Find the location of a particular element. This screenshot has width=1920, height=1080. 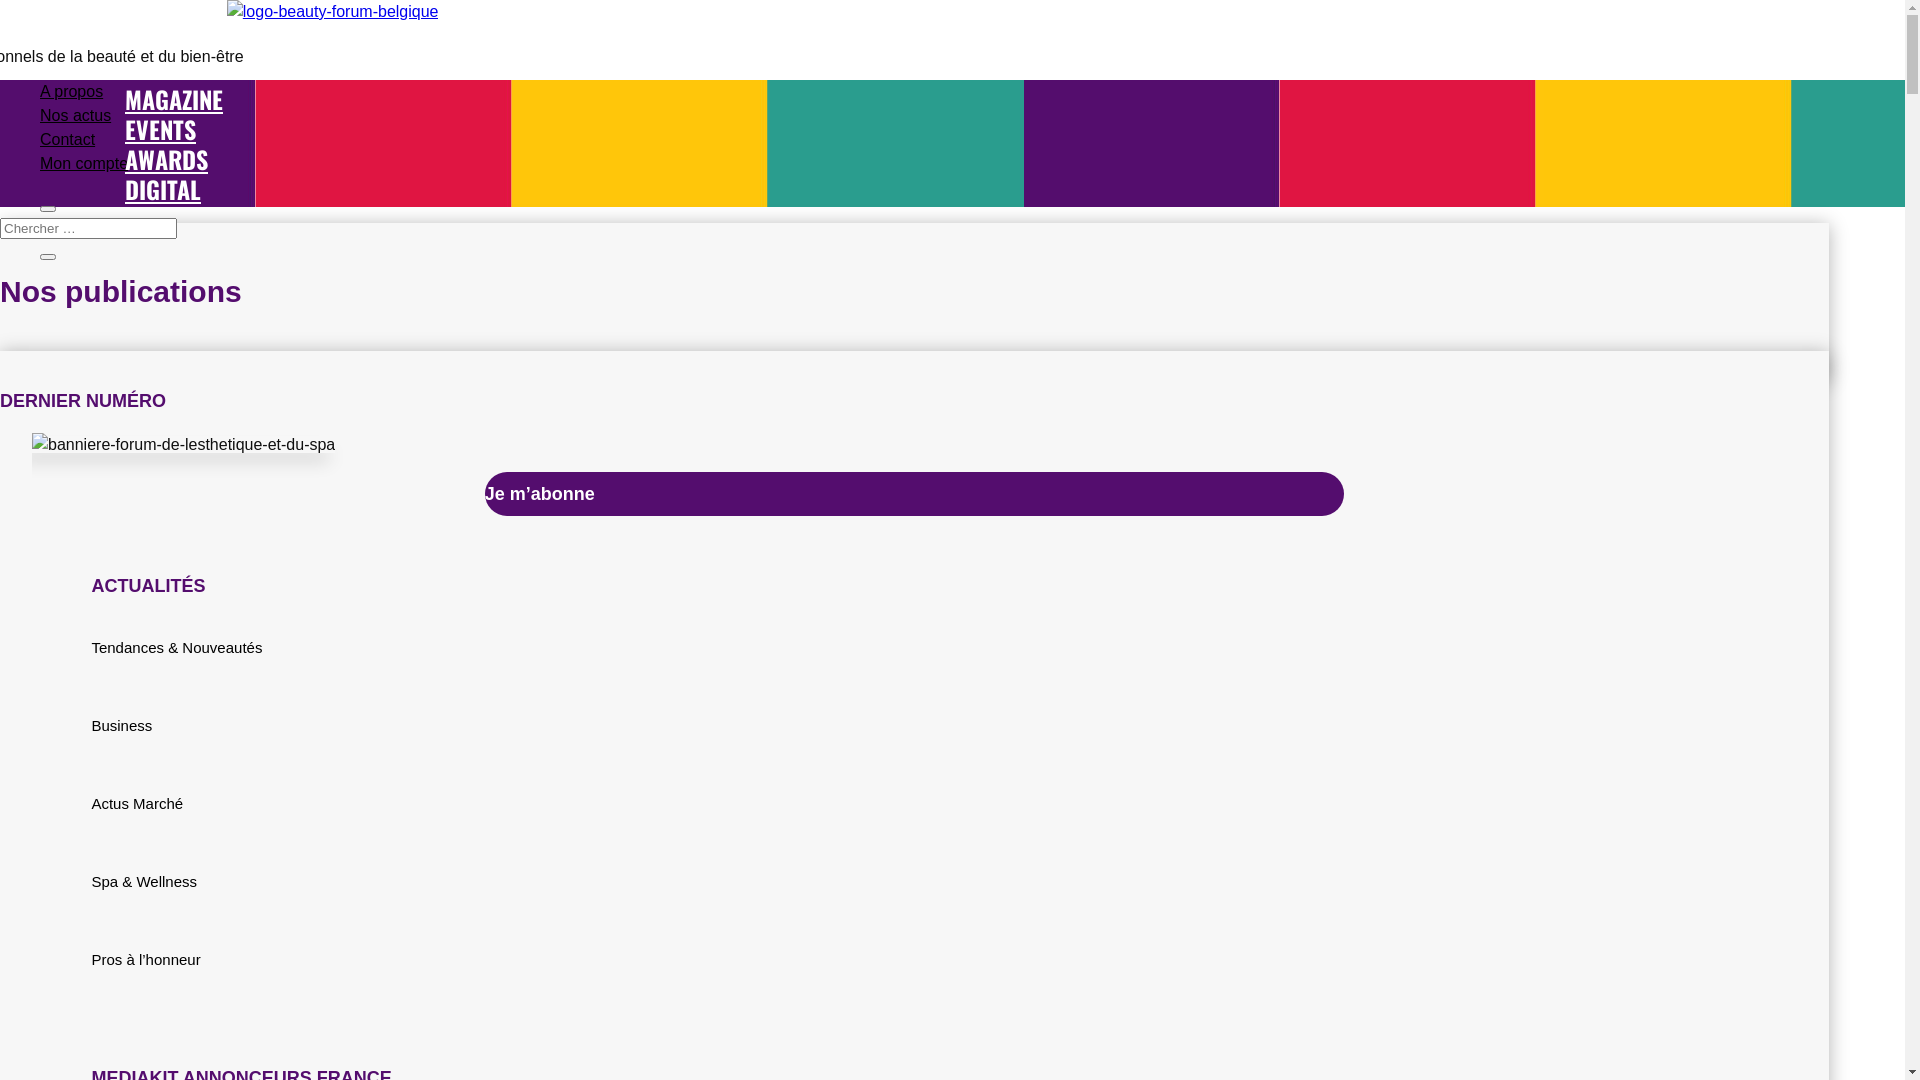

Contact is located at coordinates (68, 140).